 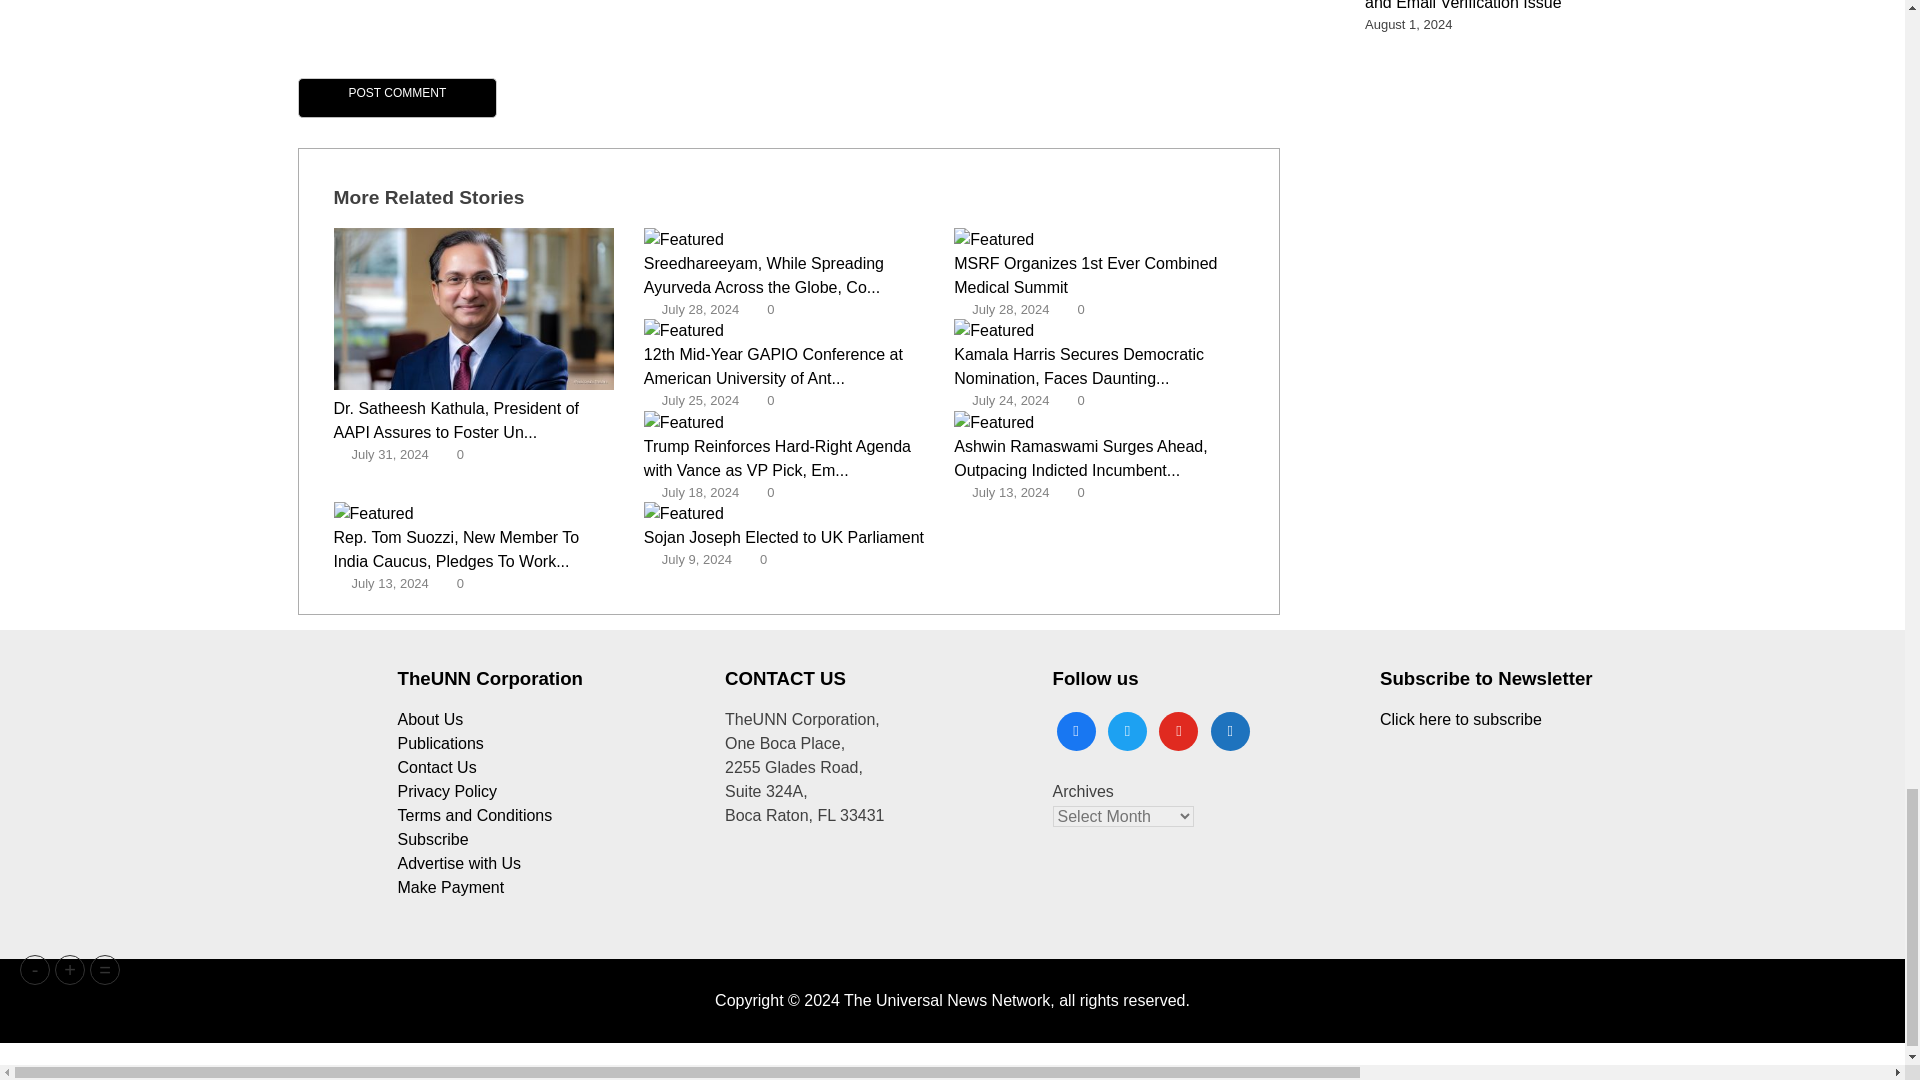 I want to click on Default Label, so click(x=1178, y=730).